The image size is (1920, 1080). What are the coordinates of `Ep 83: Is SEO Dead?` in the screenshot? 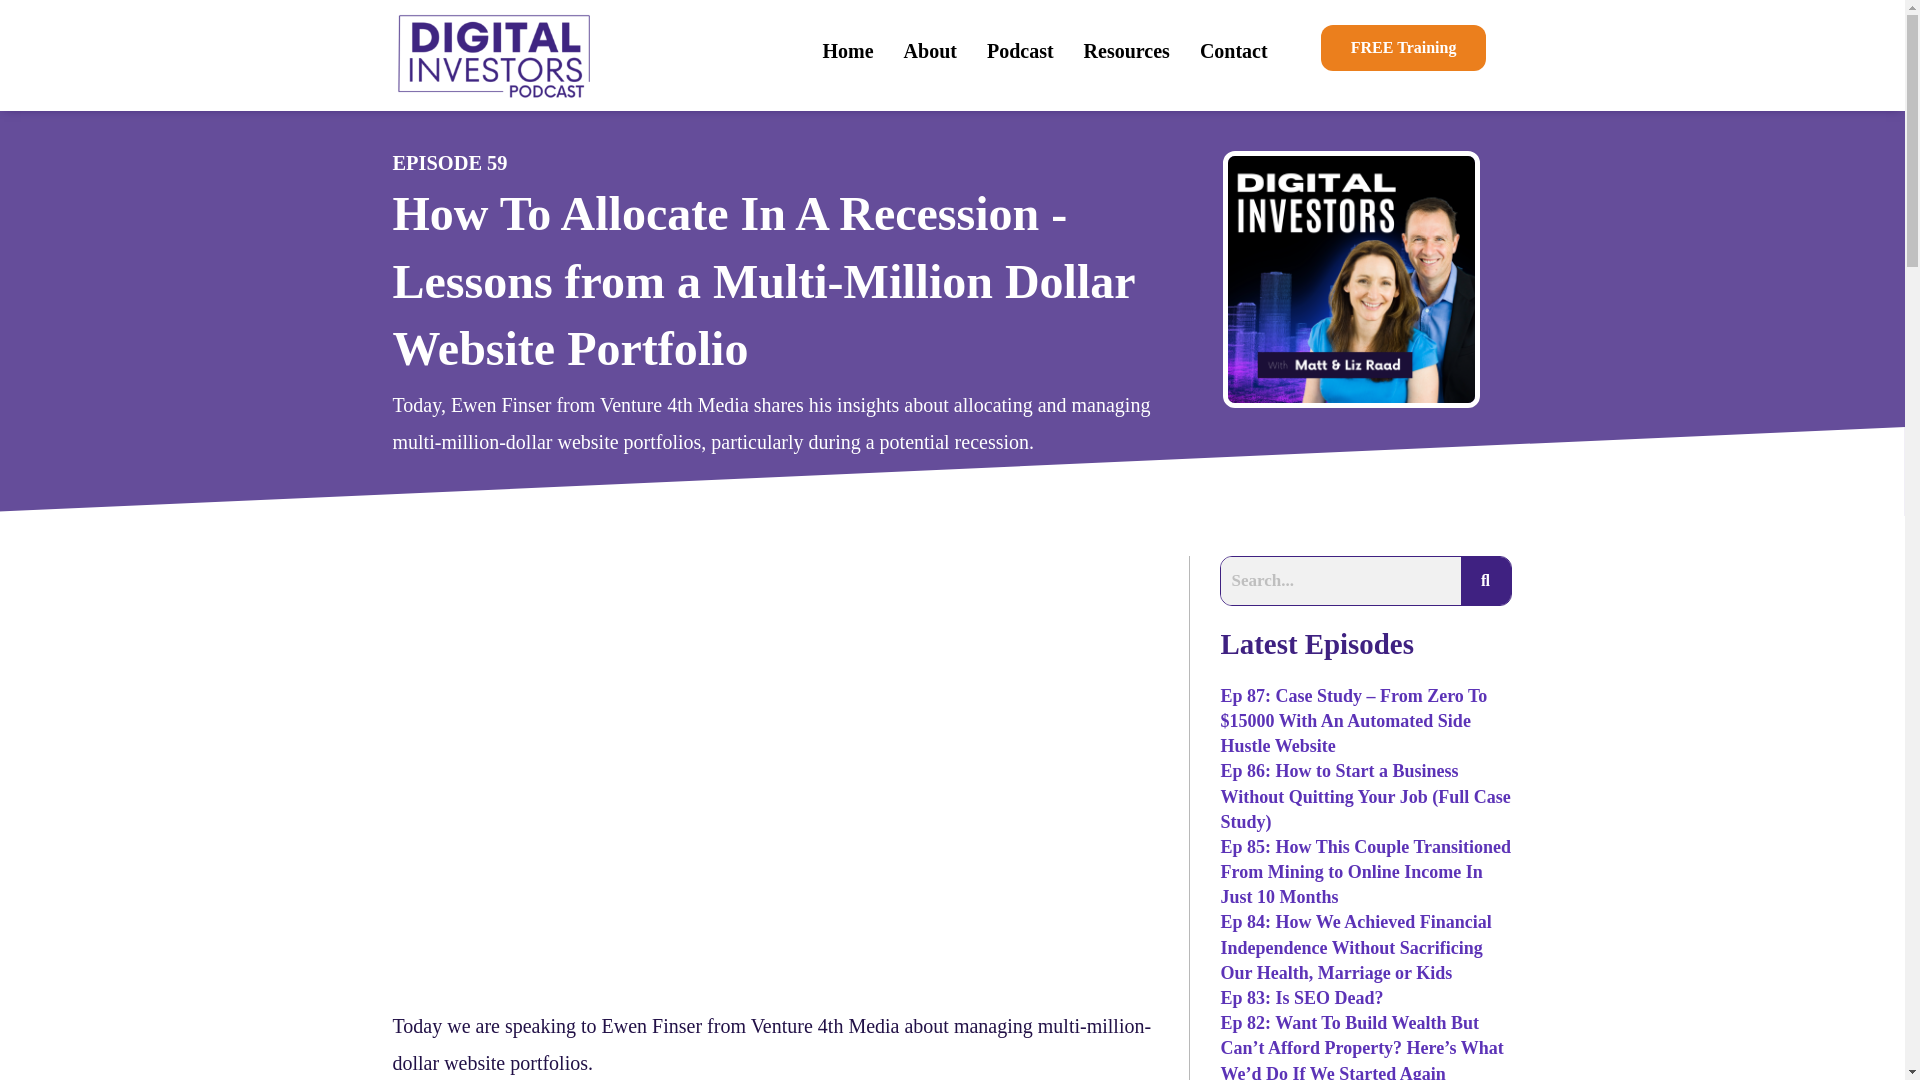 It's located at (1300, 998).